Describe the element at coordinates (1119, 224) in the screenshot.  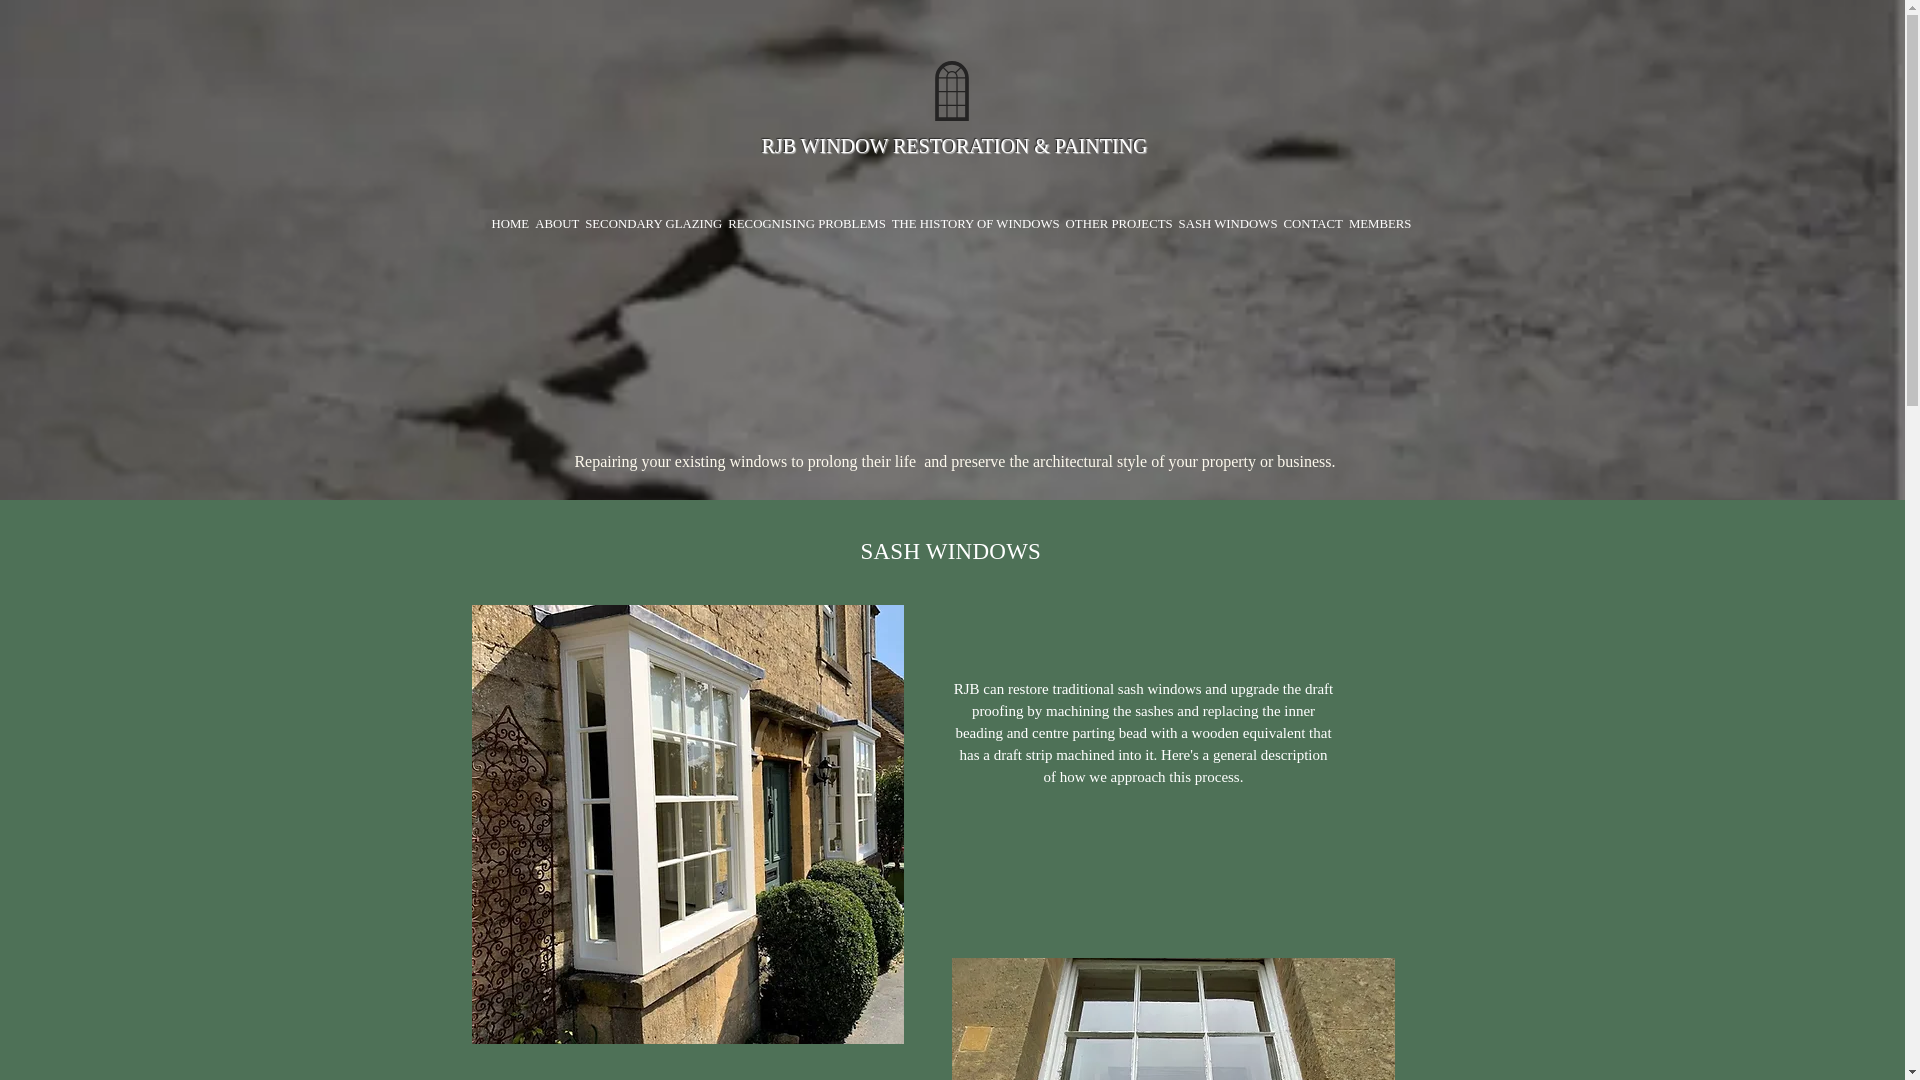
I see `OTHER PROJECTS` at that location.